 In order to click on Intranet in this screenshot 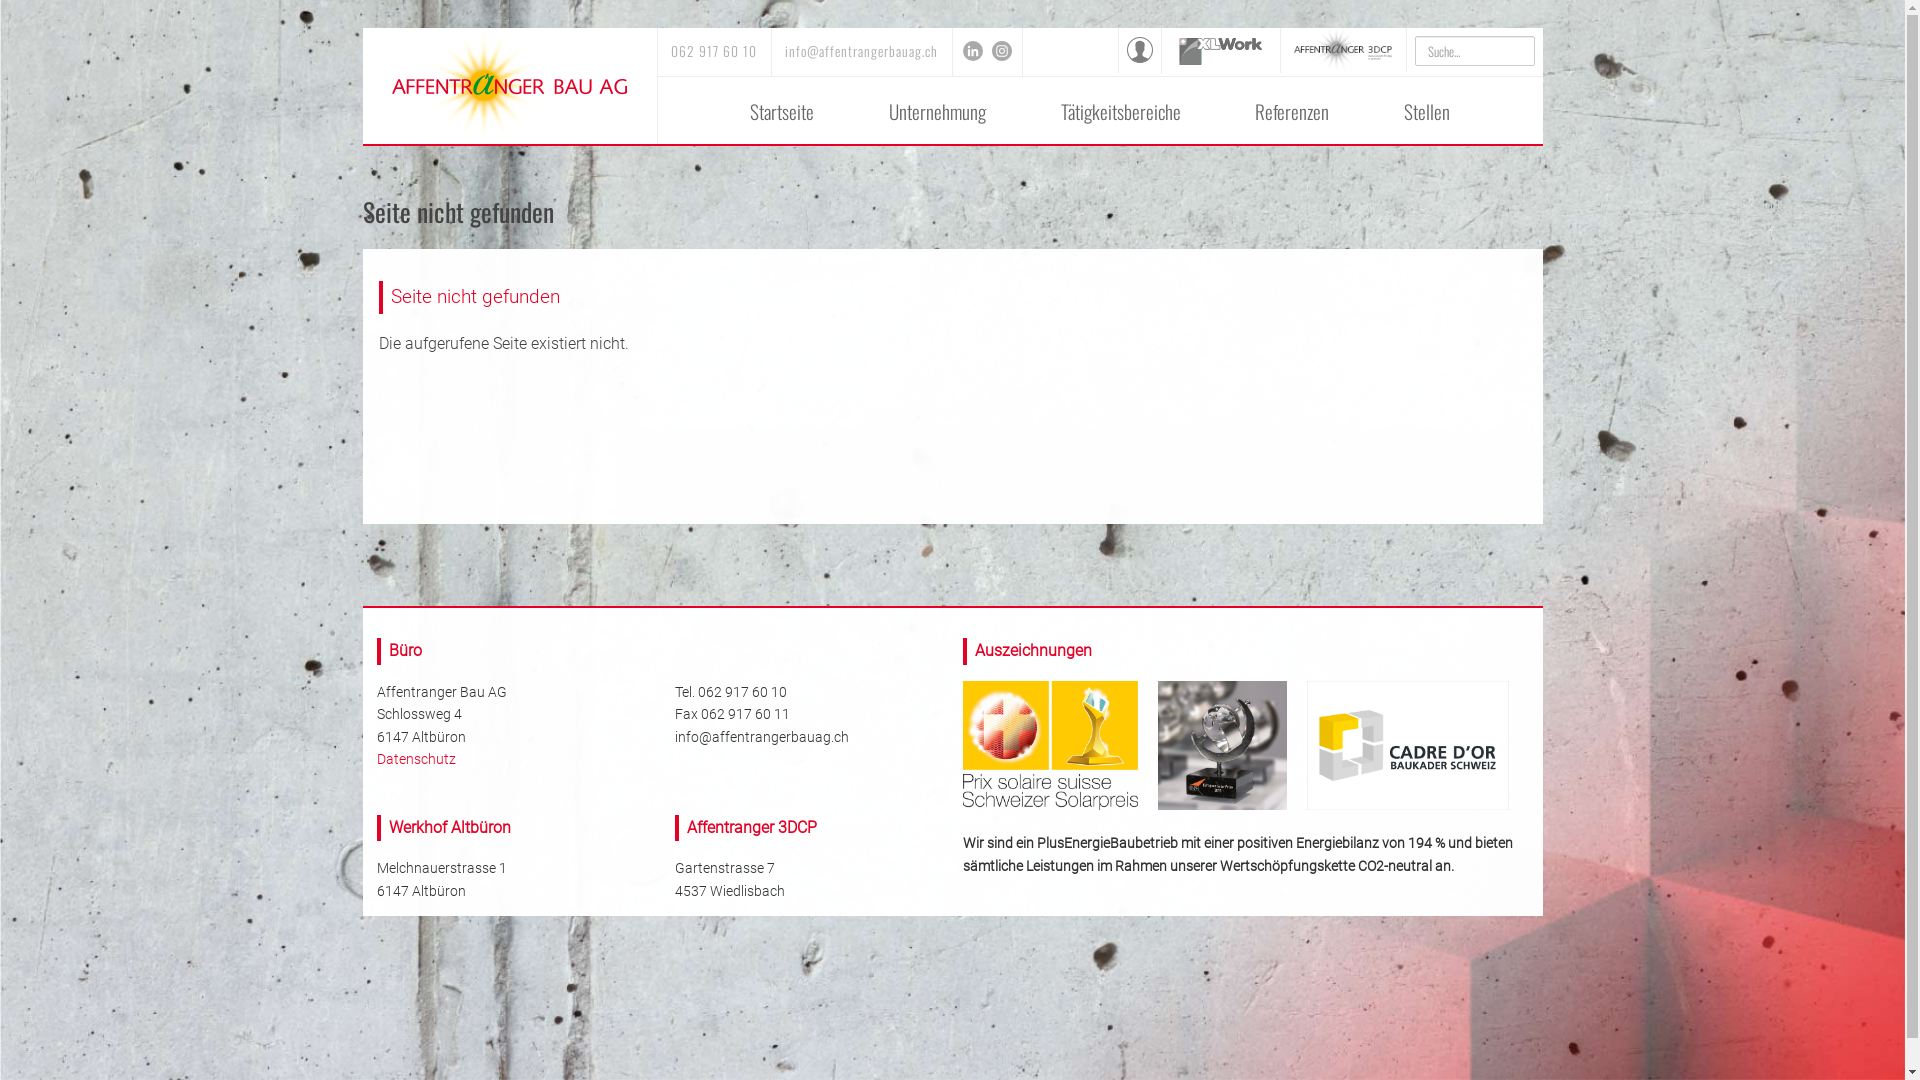, I will do `click(1140, 57)`.